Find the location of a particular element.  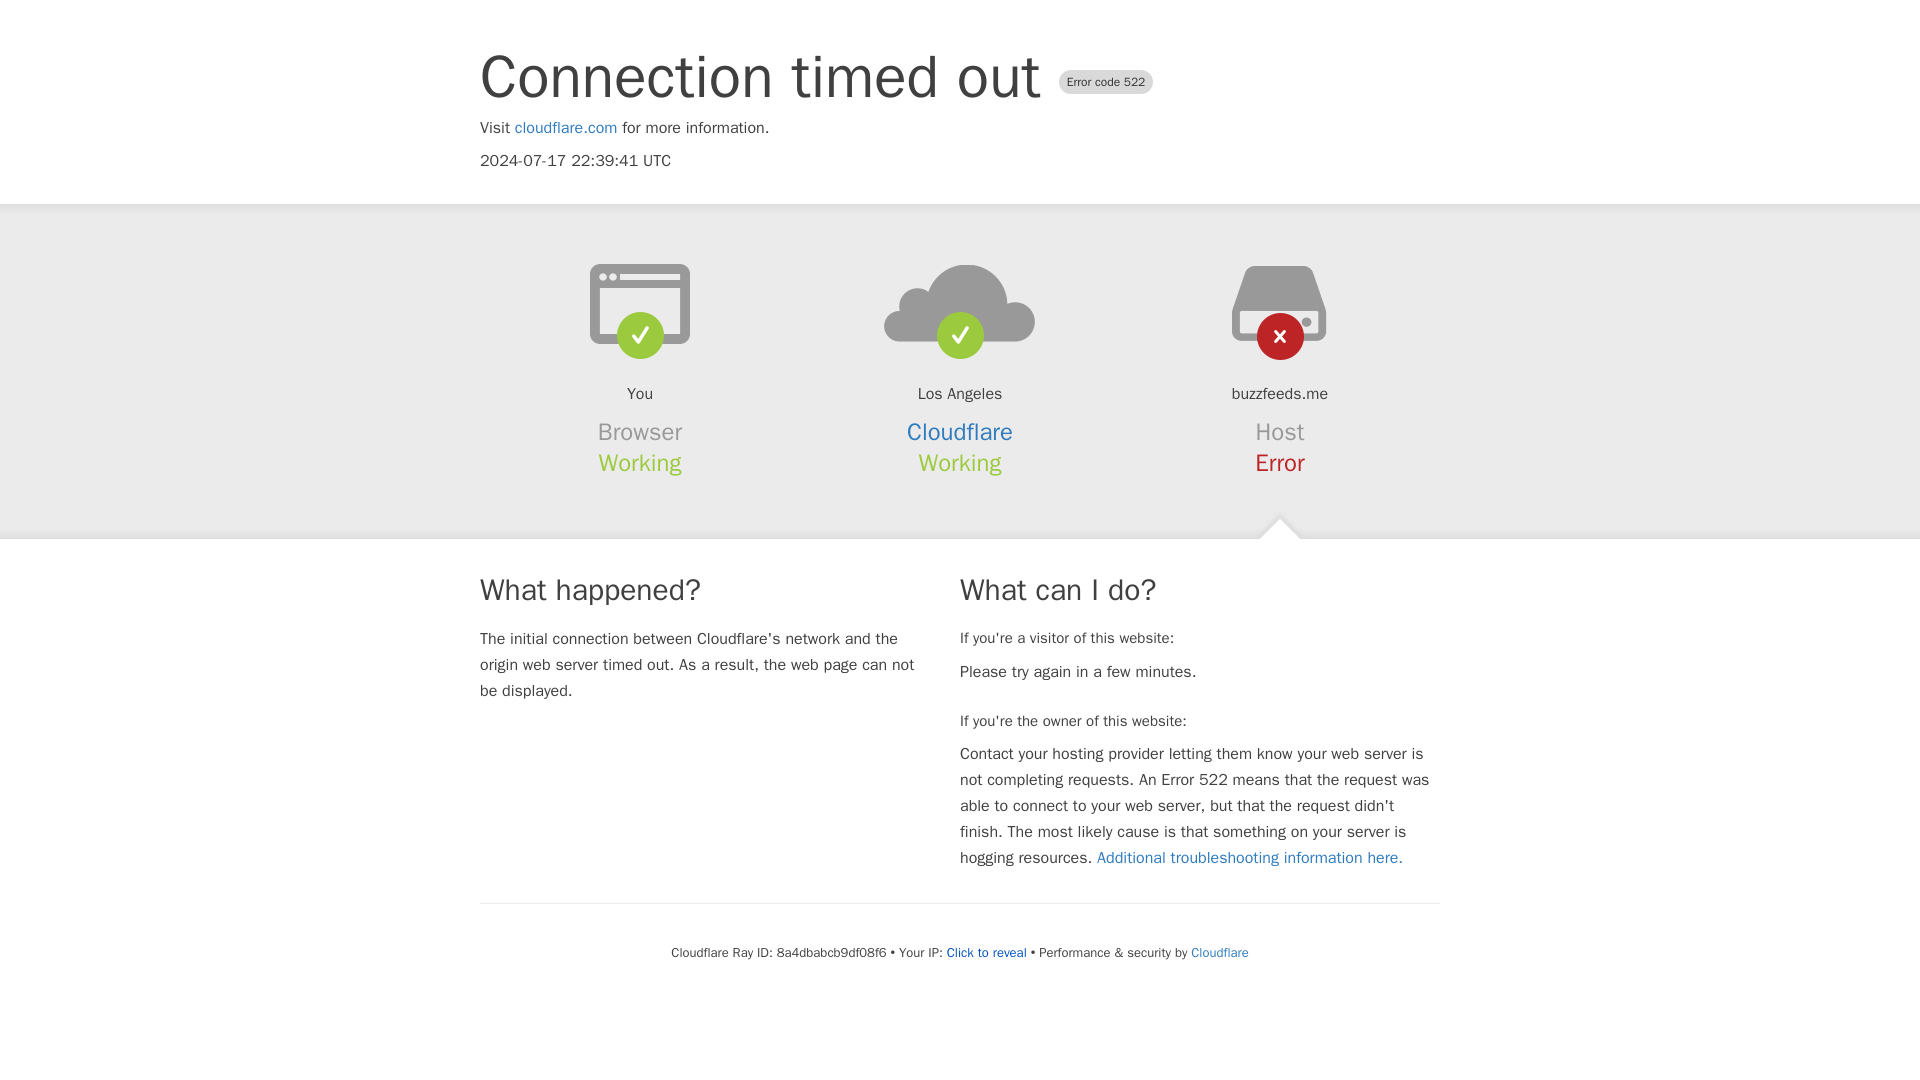

cloudflare.com is located at coordinates (566, 128).